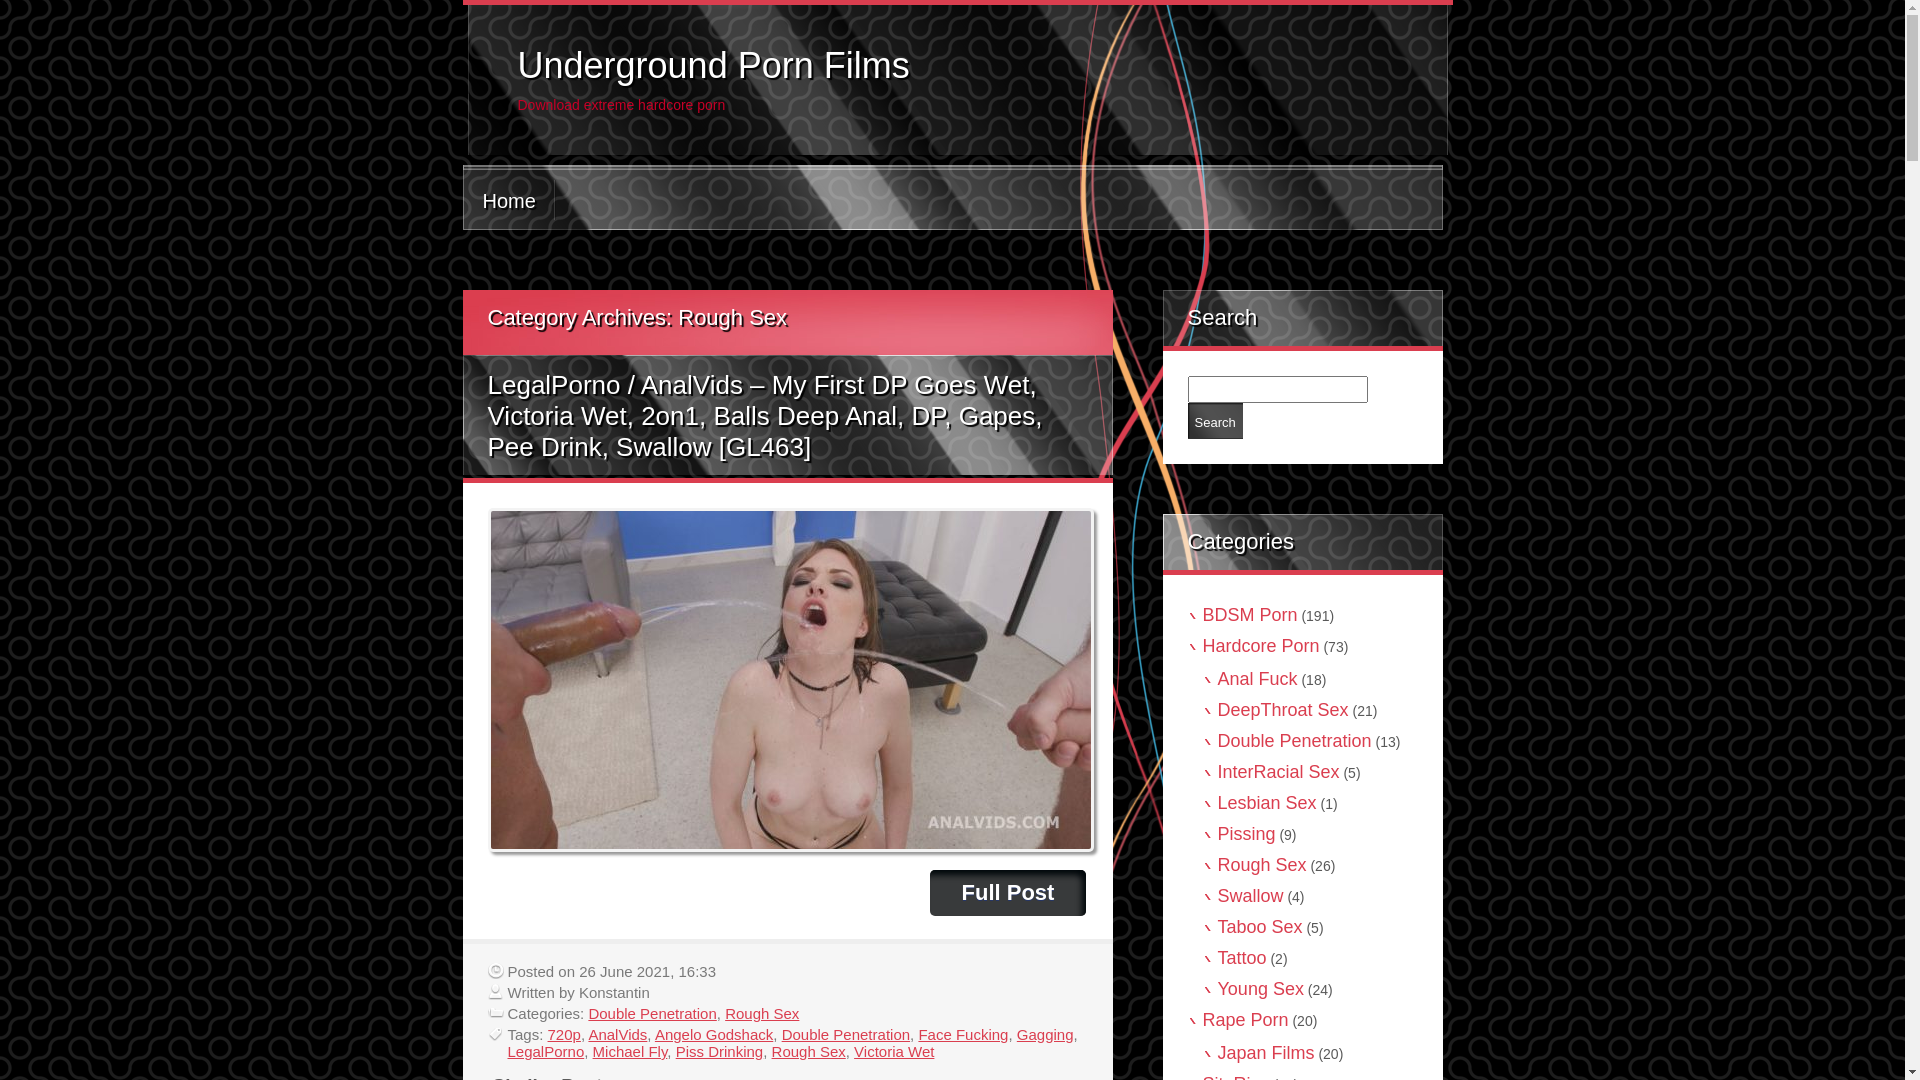  Describe the element at coordinates (714, 1034) in the screenshot. I see `Angelo Godshack` at that location.